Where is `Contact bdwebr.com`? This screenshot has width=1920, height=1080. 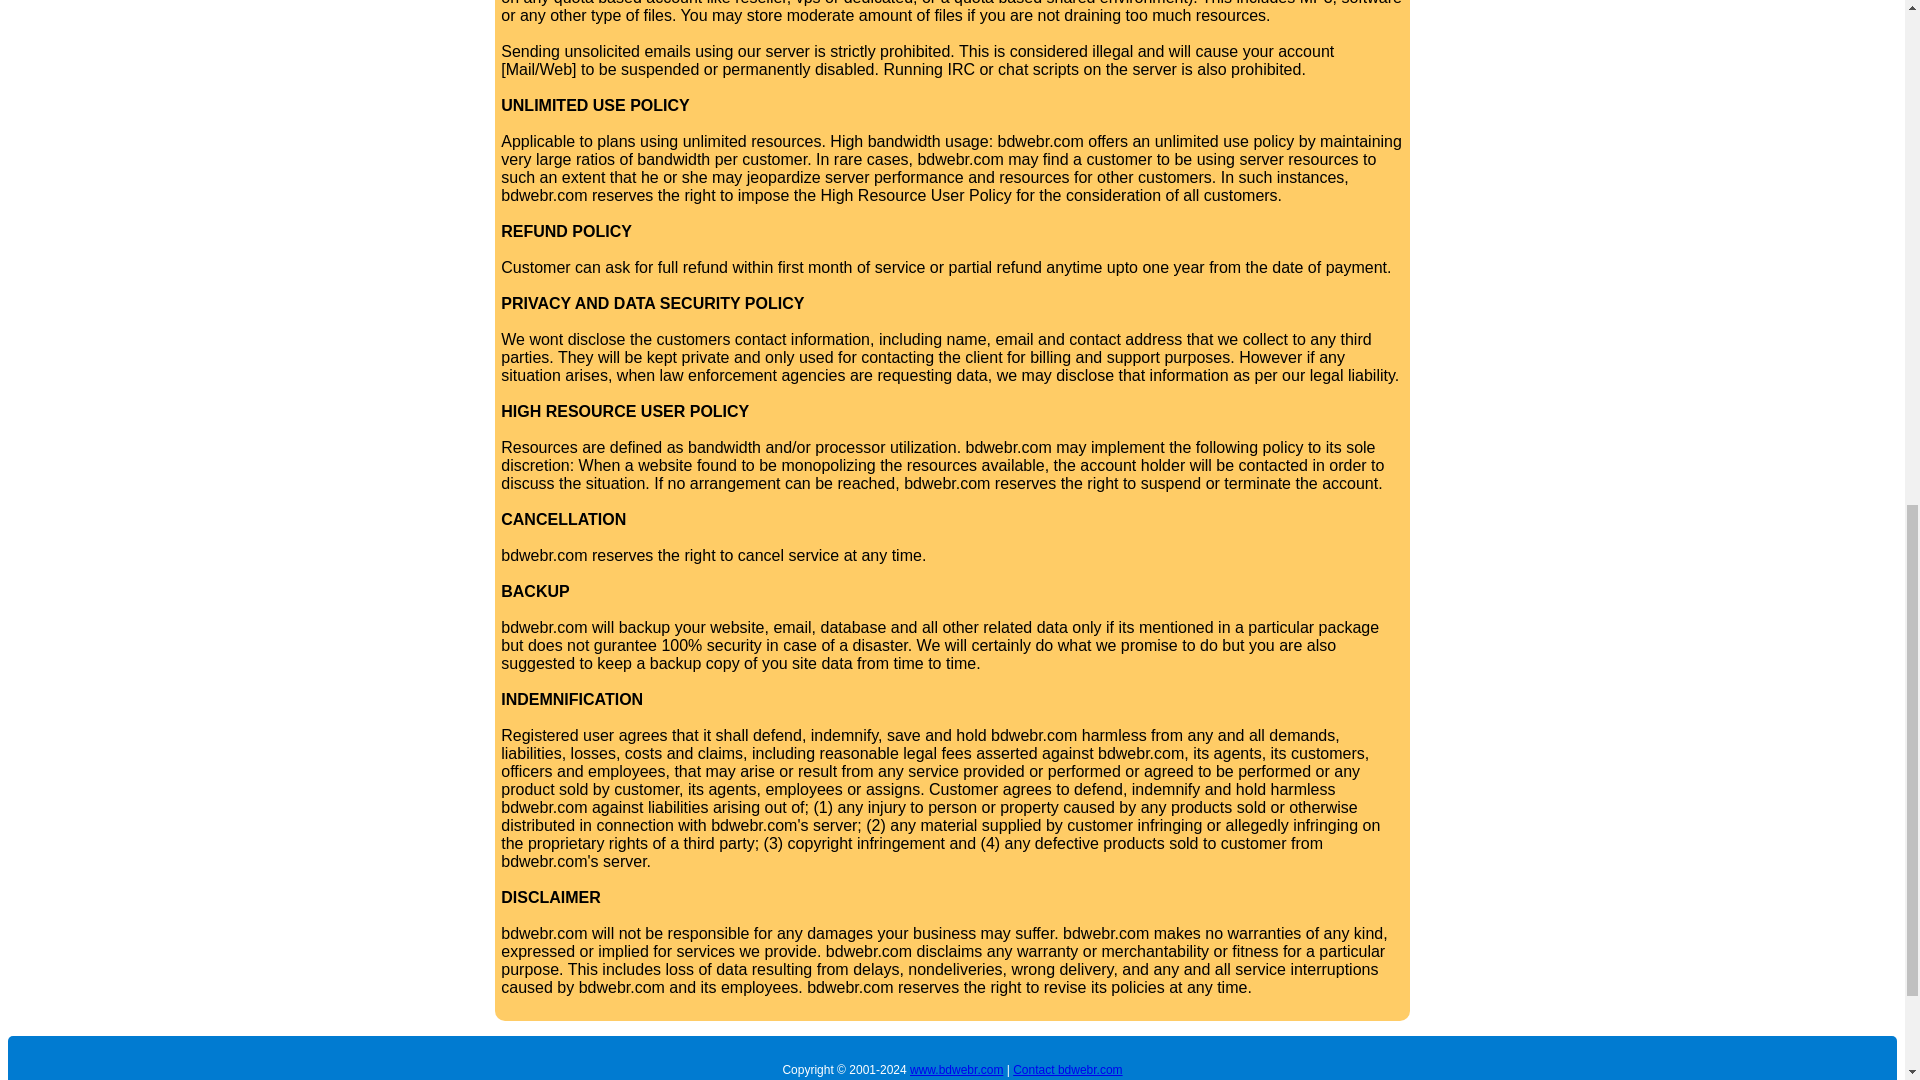
Contact bdwebr.com is located at coordinates (1067, 1069).